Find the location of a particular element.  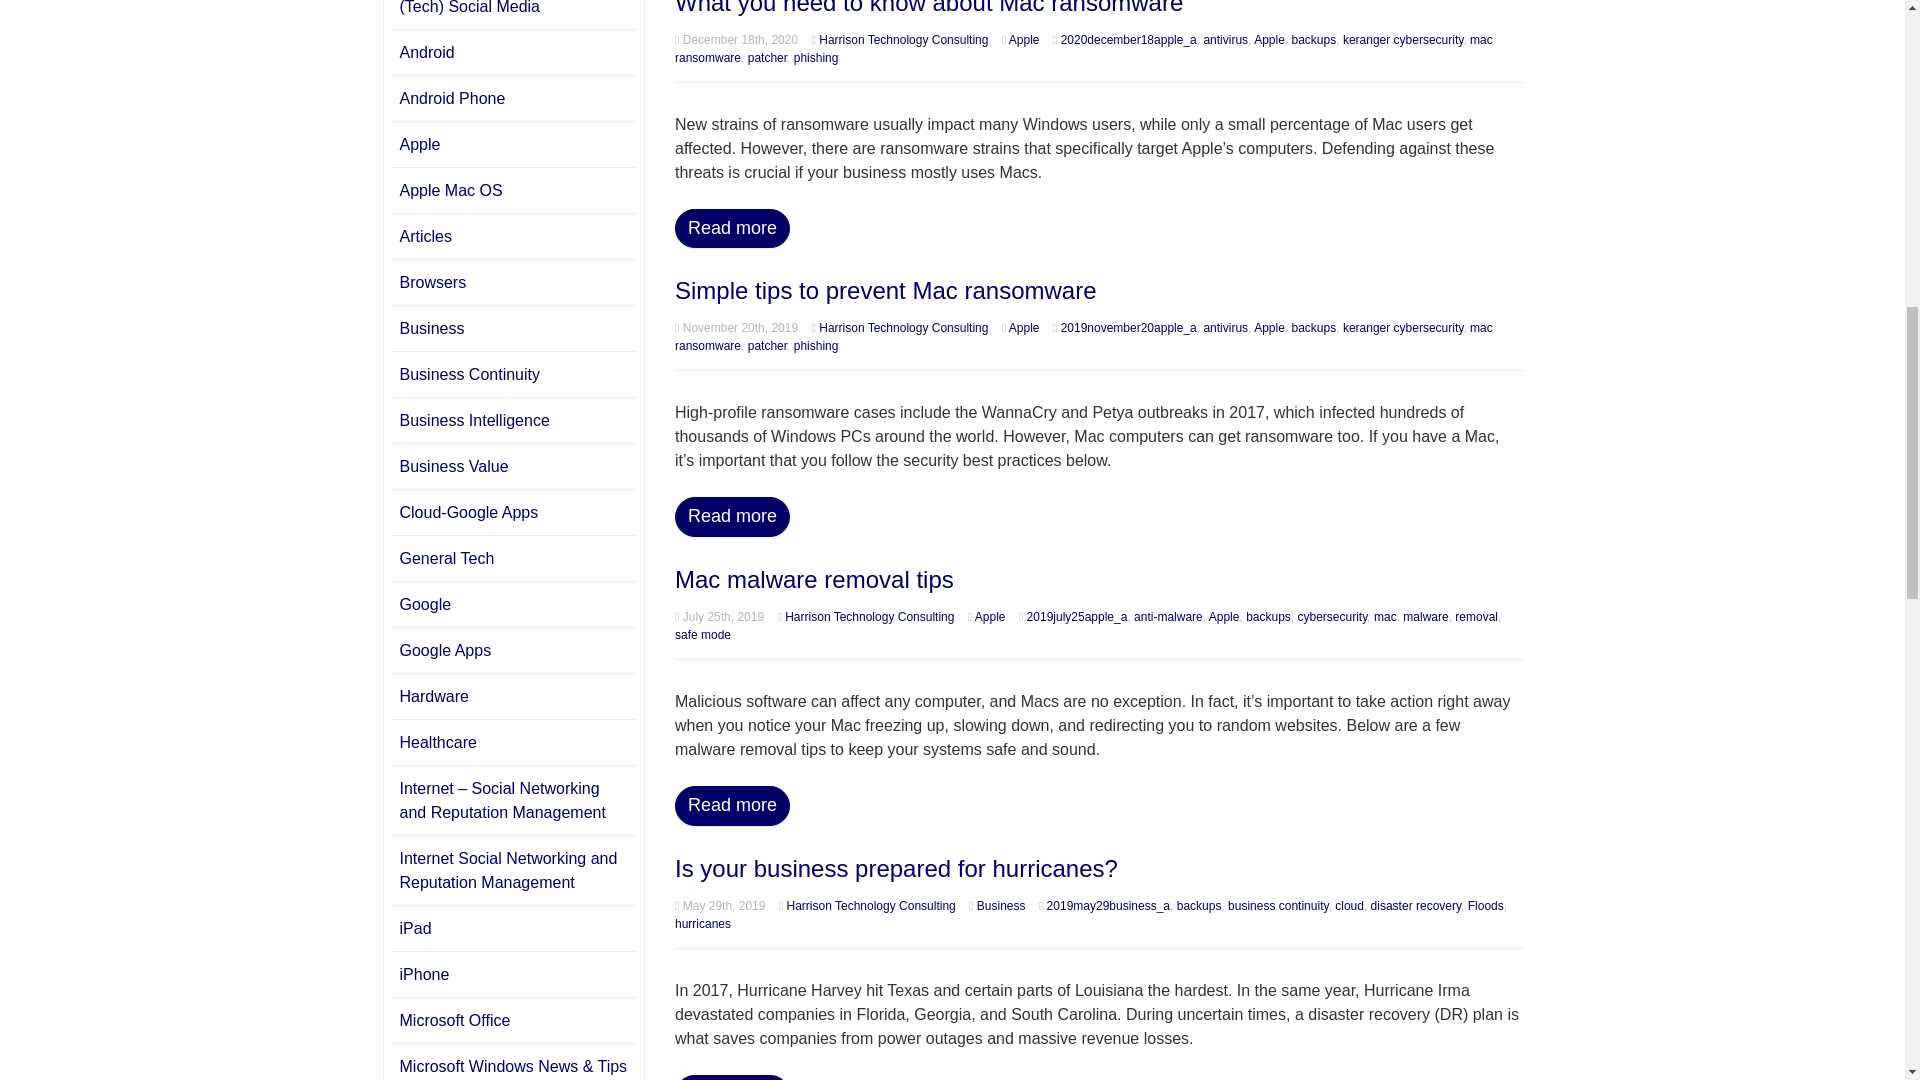

Posts by Harrison Technology Consulting is located at coordinates (904, 327).